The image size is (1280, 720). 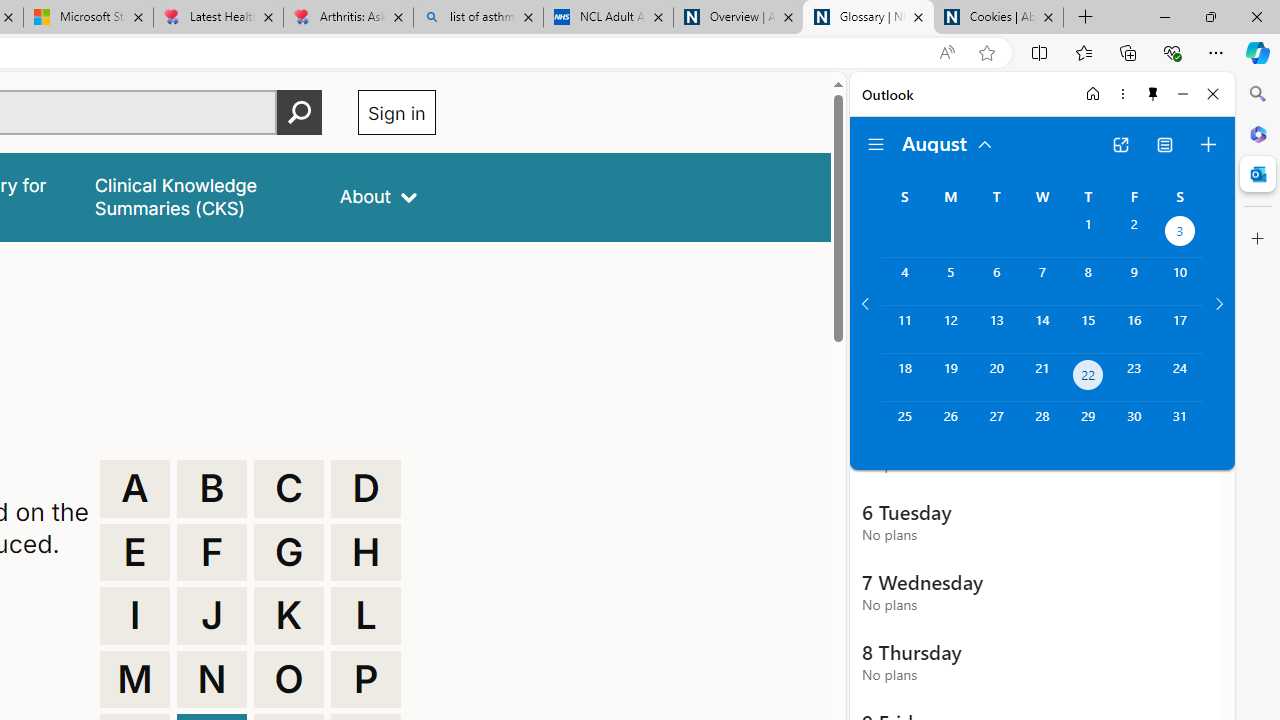 I want to click on Add this page to favorites (Ctrl+D), so click(x=986, y=53).